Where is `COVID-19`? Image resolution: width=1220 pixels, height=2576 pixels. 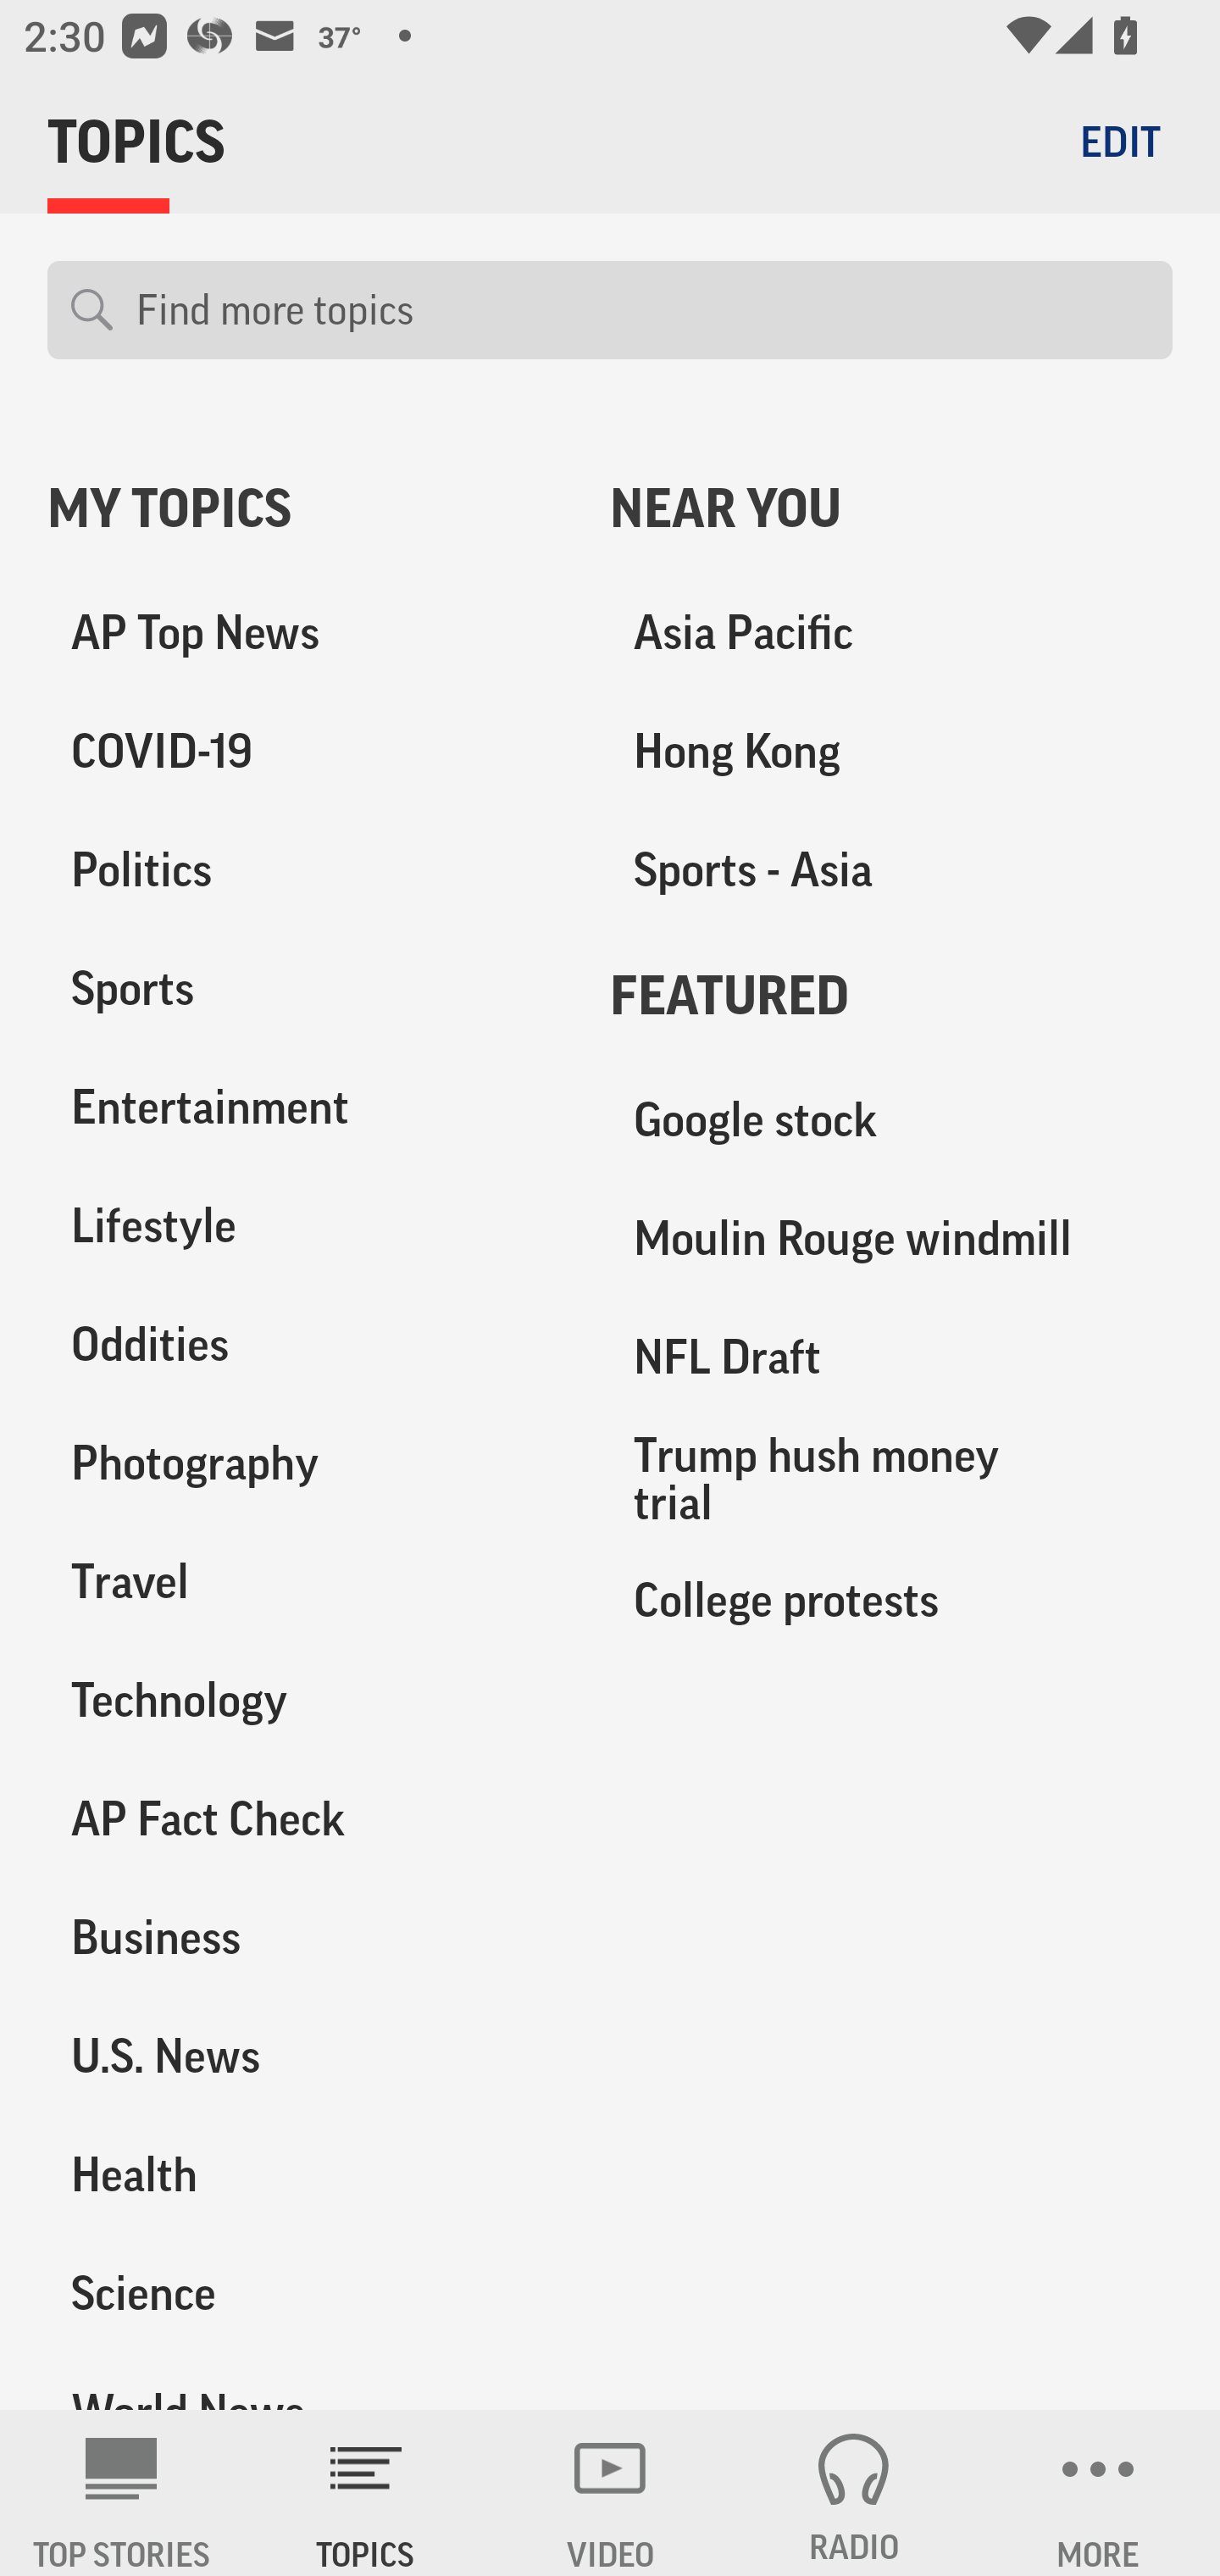 COVID-19 is located at coordinates (305, 752).